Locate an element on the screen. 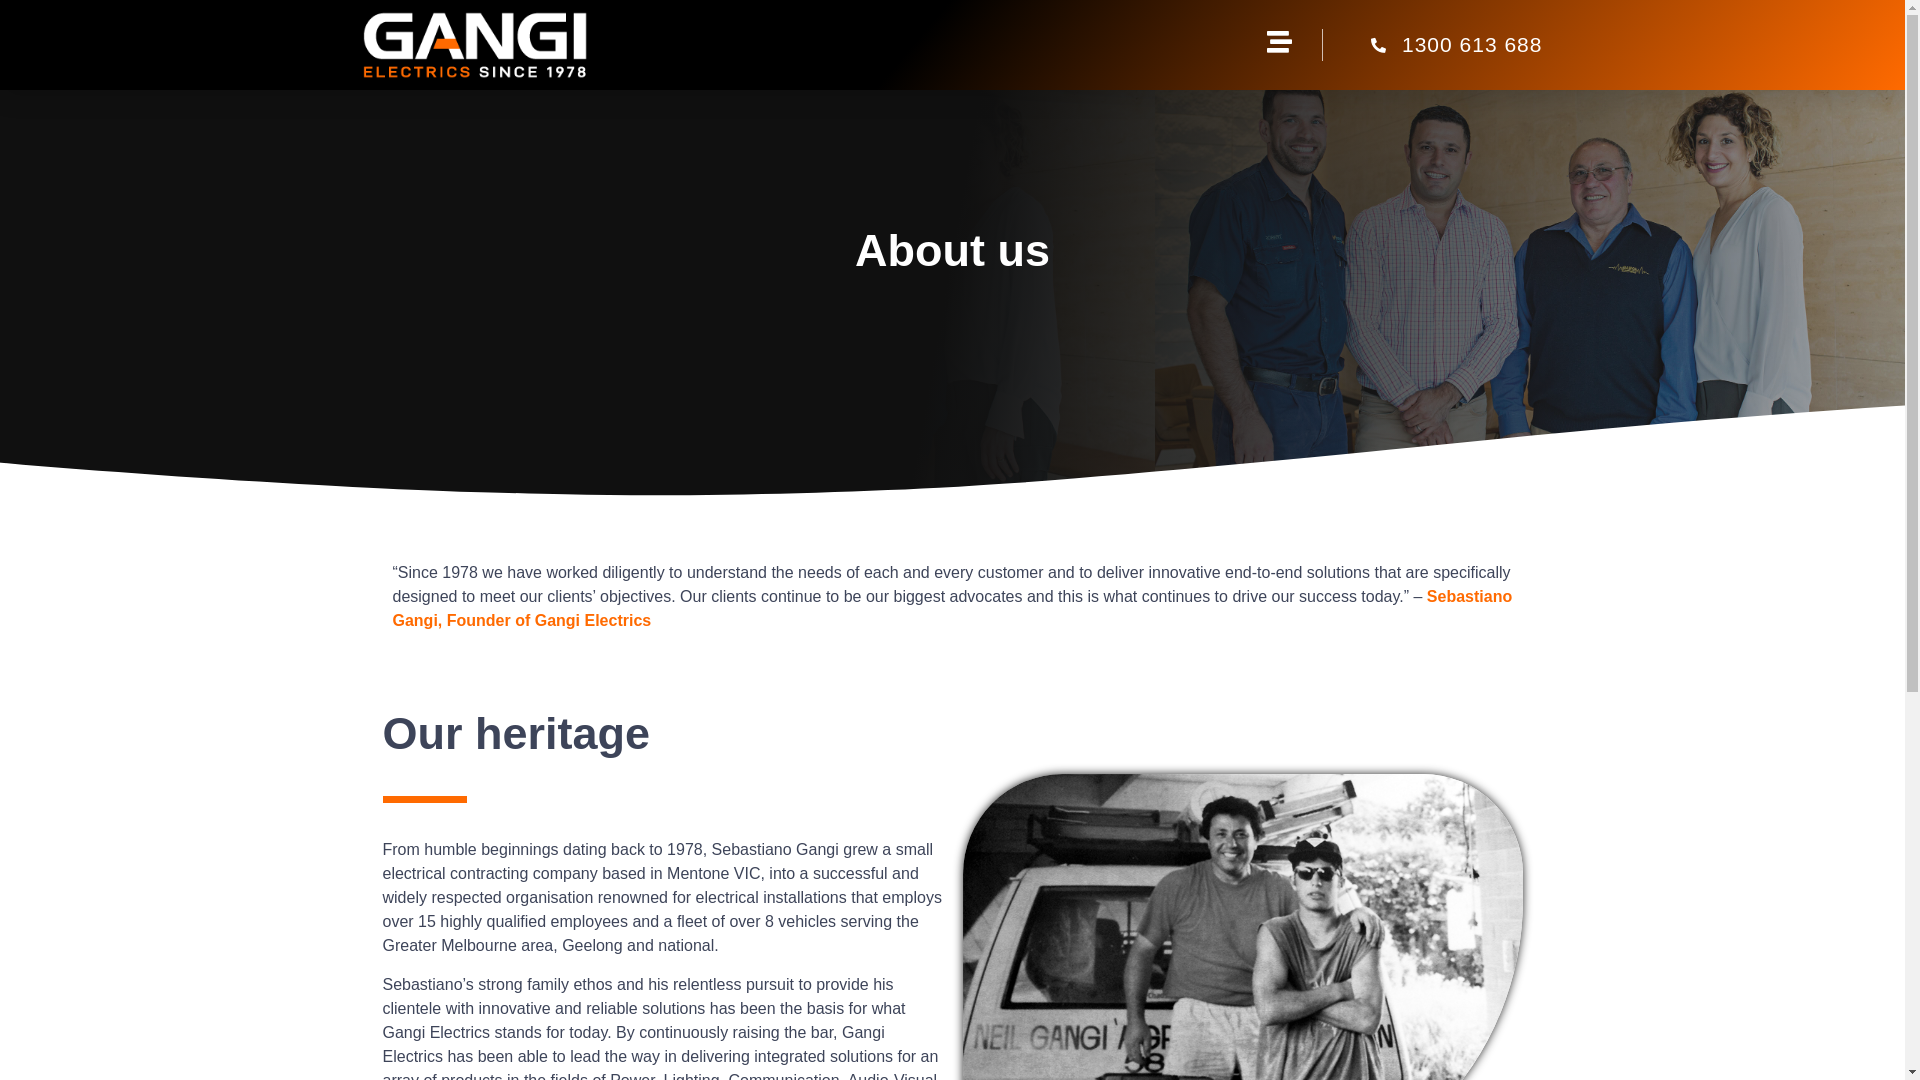 This screenshot has width=1920, height=1080. 1300 613 688 is located at coordinates (1432, 45).